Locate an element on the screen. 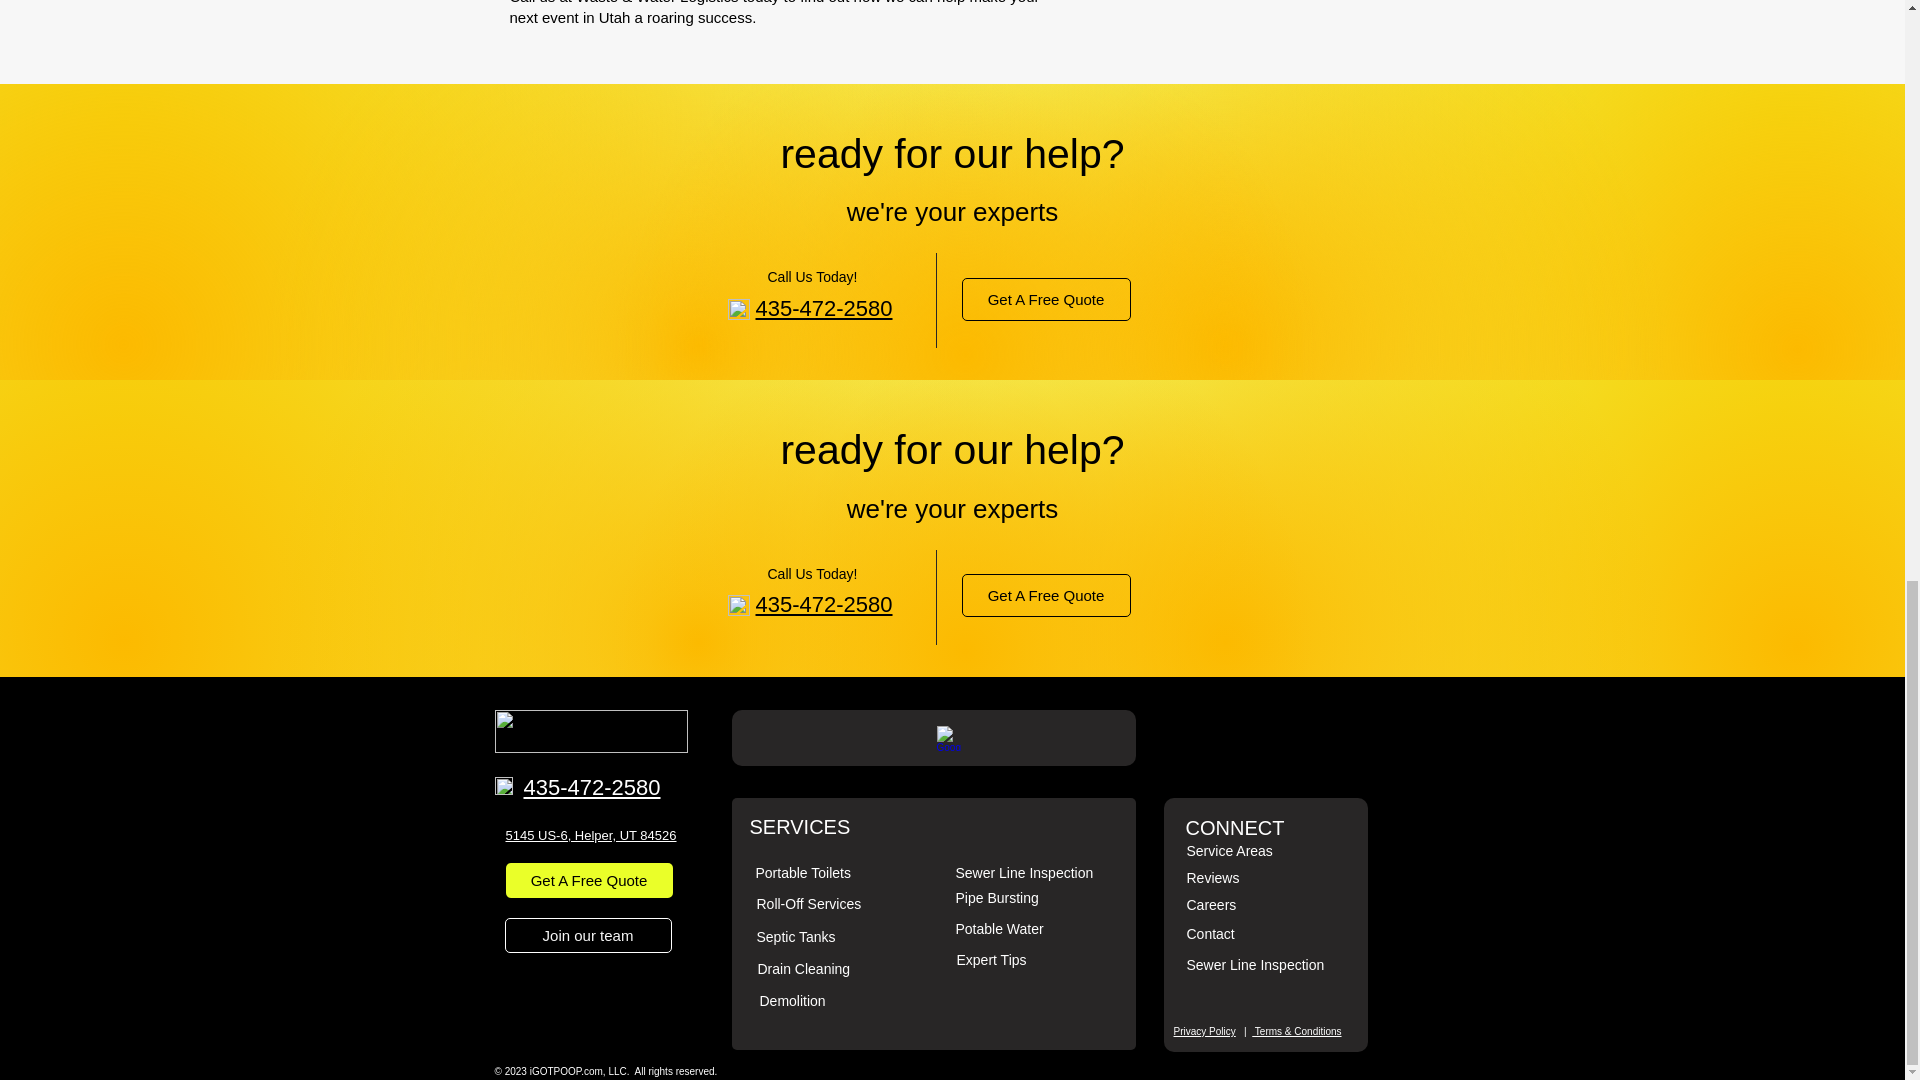 The image size is (1920, 1080). Expert Tips is located at coordinates (990, 959).